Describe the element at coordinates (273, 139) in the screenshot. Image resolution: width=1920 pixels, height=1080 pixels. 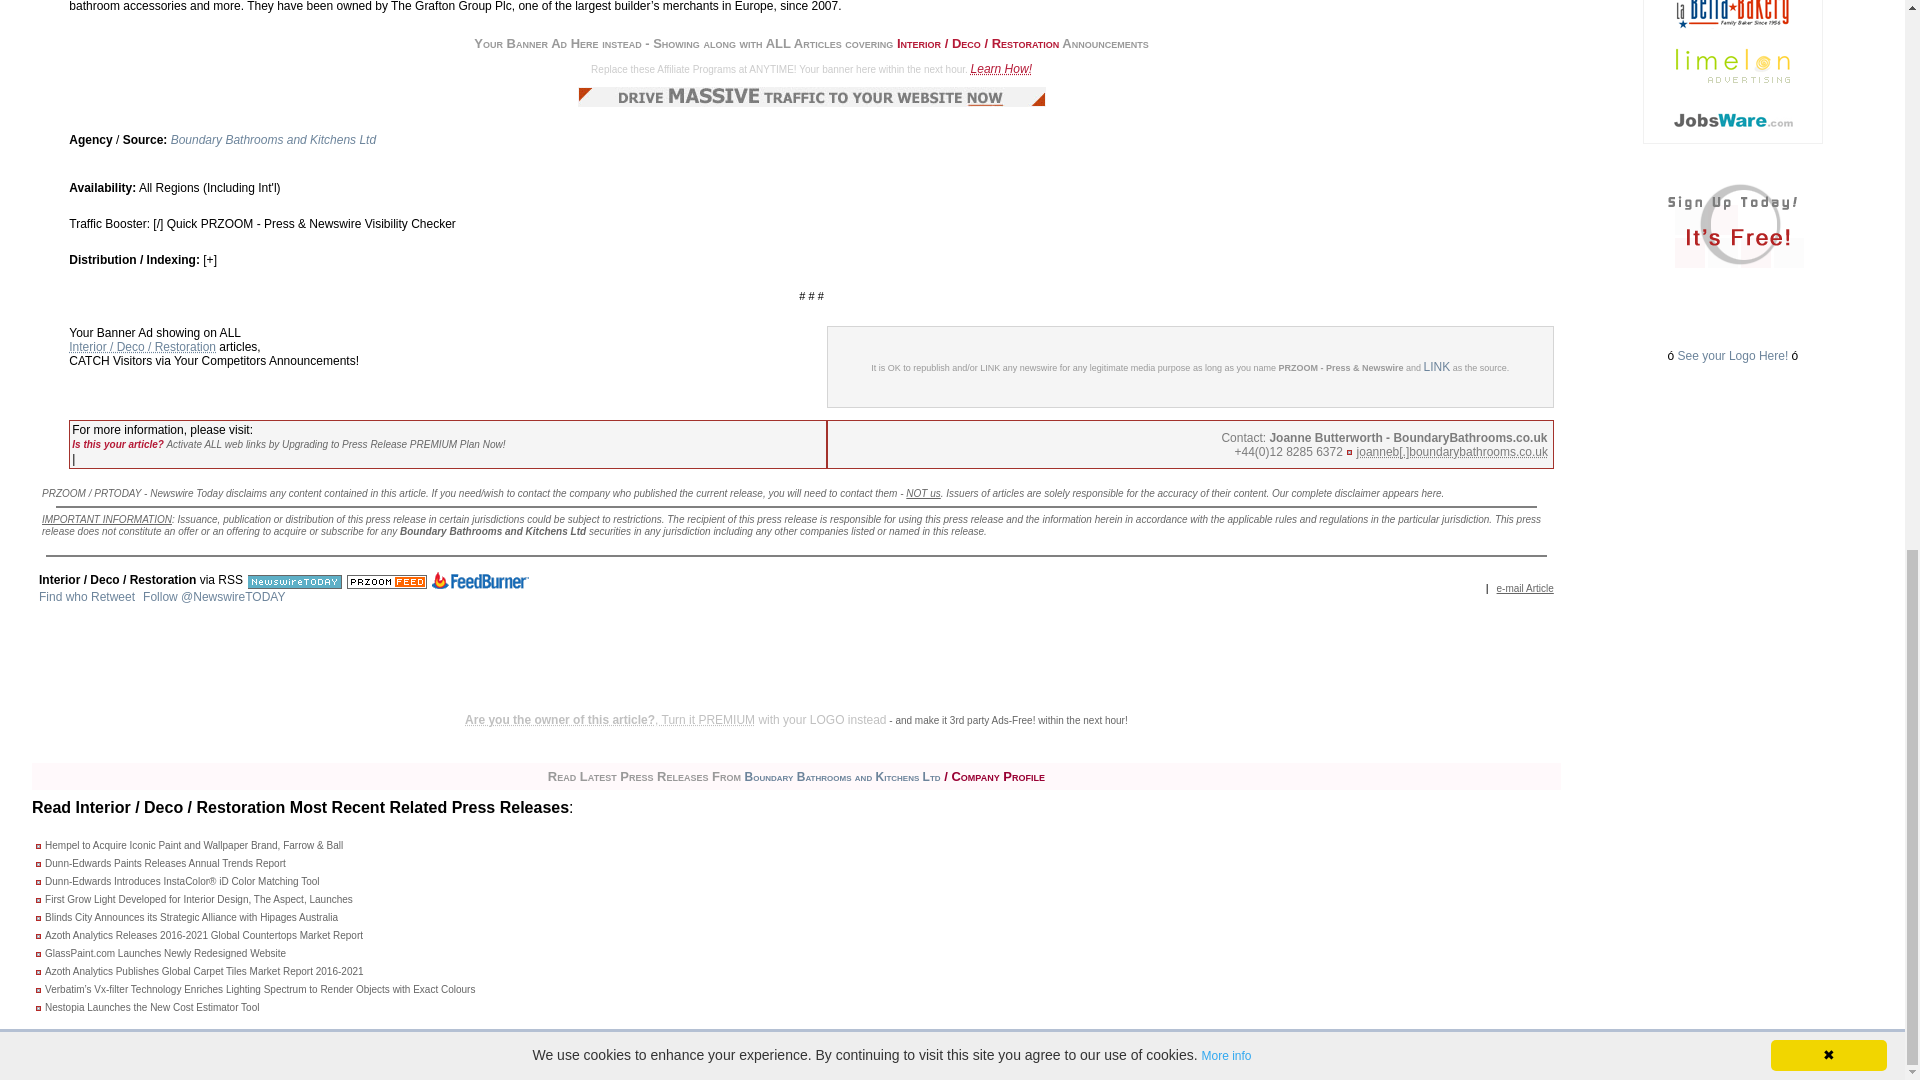
I see `Boundary Bathrooms and Kitchens Ltd` at that location.